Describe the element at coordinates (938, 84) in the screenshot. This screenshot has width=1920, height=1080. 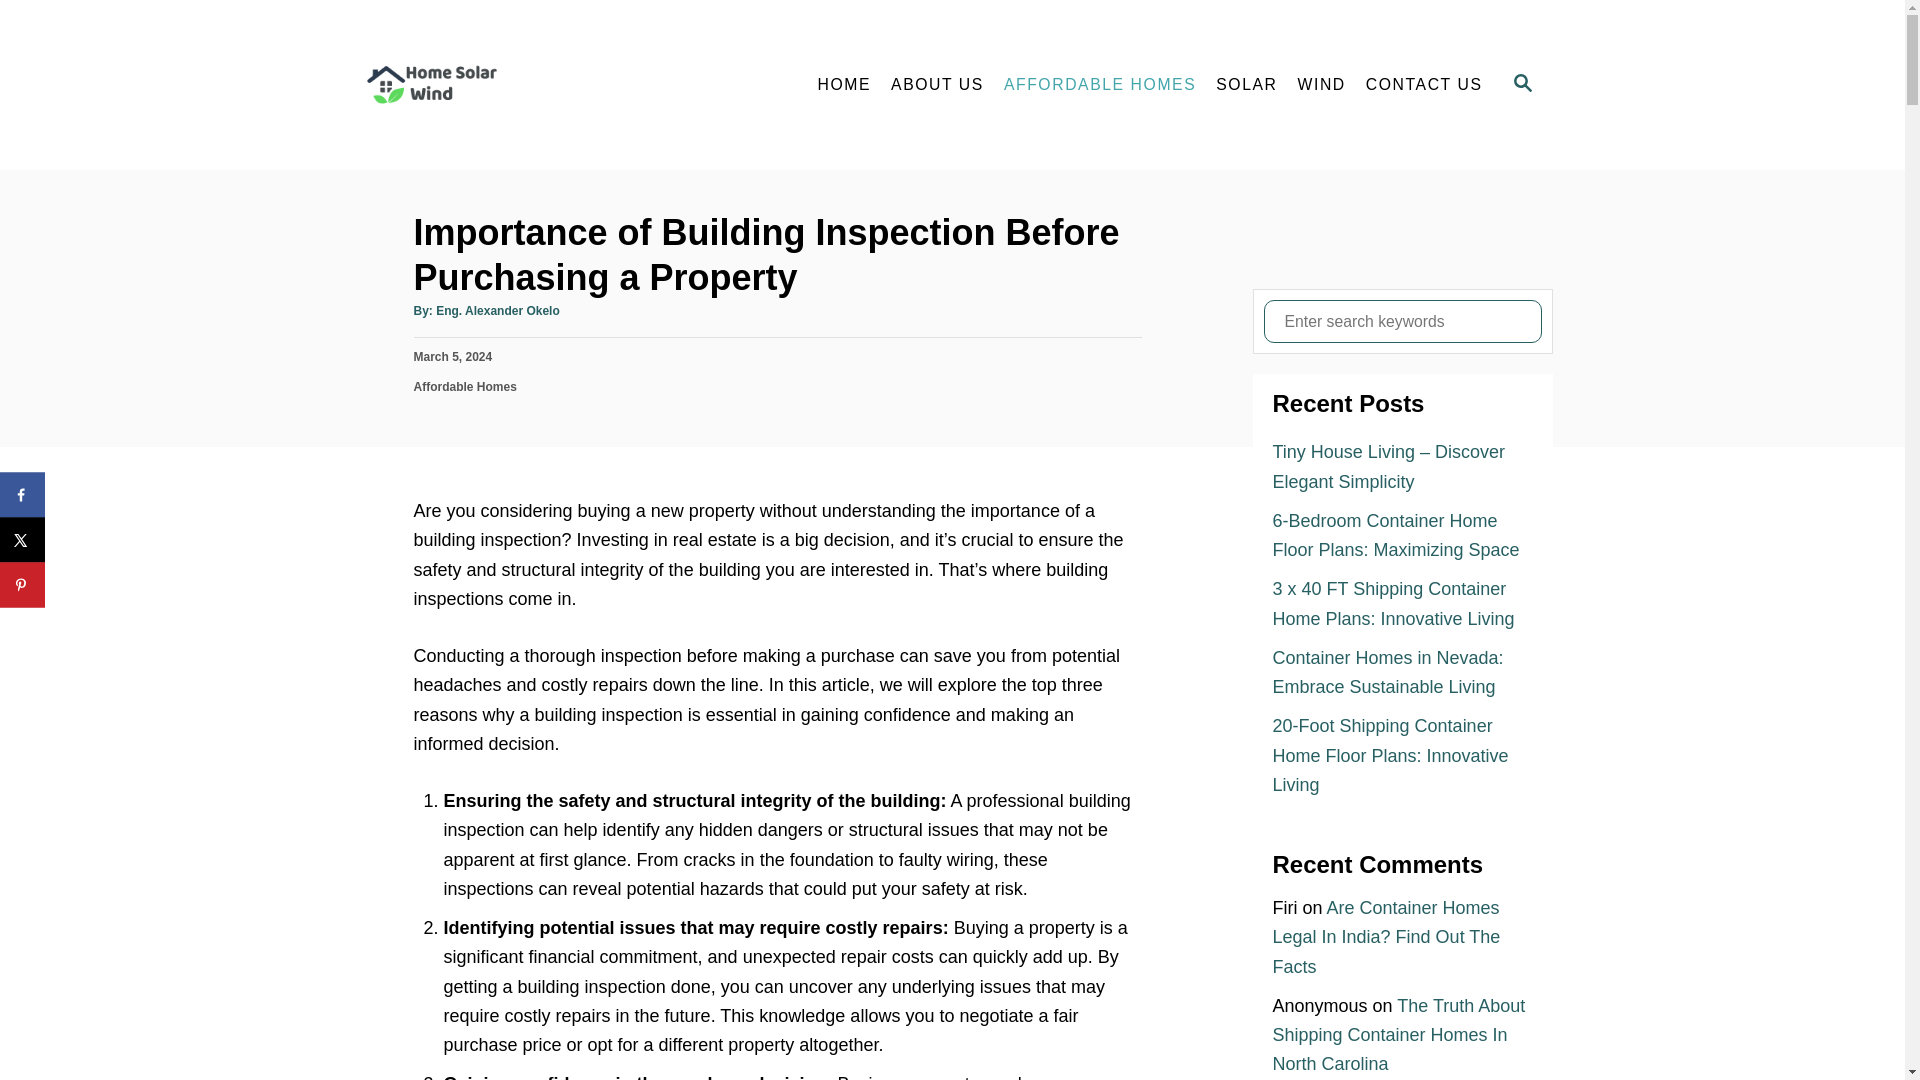
I see `ABOUT US` at that location.